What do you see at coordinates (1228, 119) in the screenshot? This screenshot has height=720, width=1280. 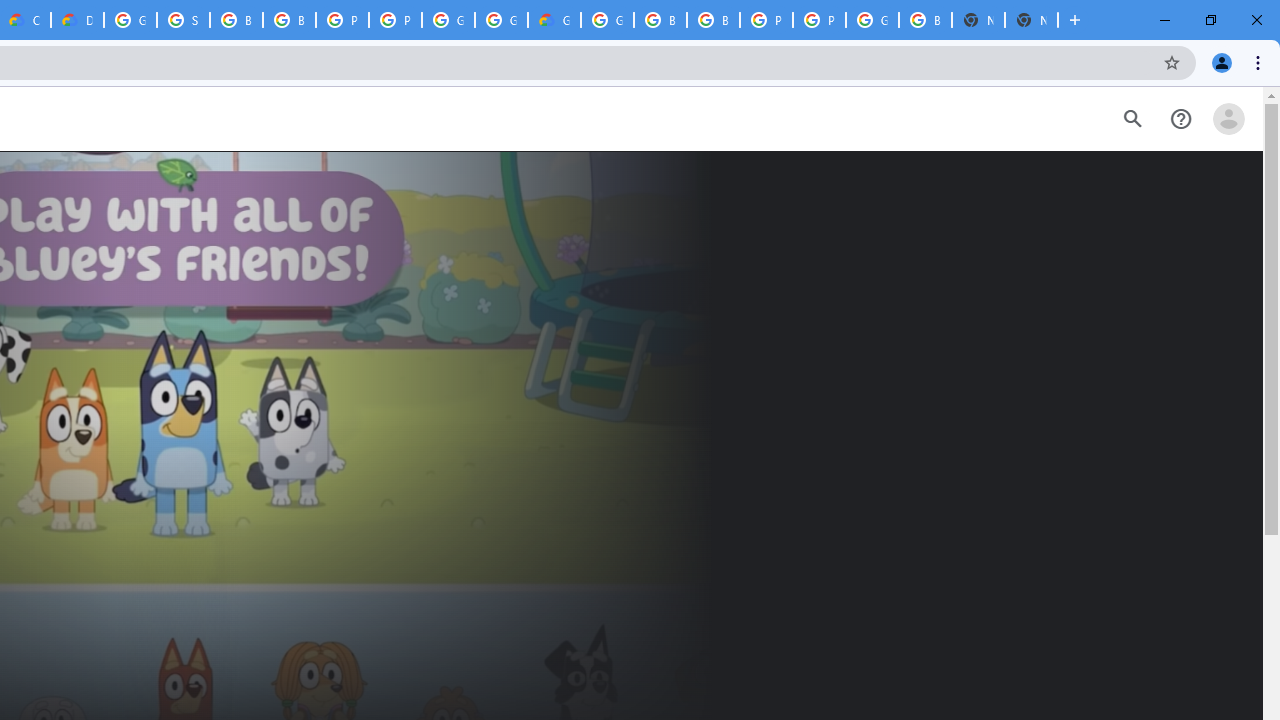 I see `Open account menu` at bounding box center [1228, 119].